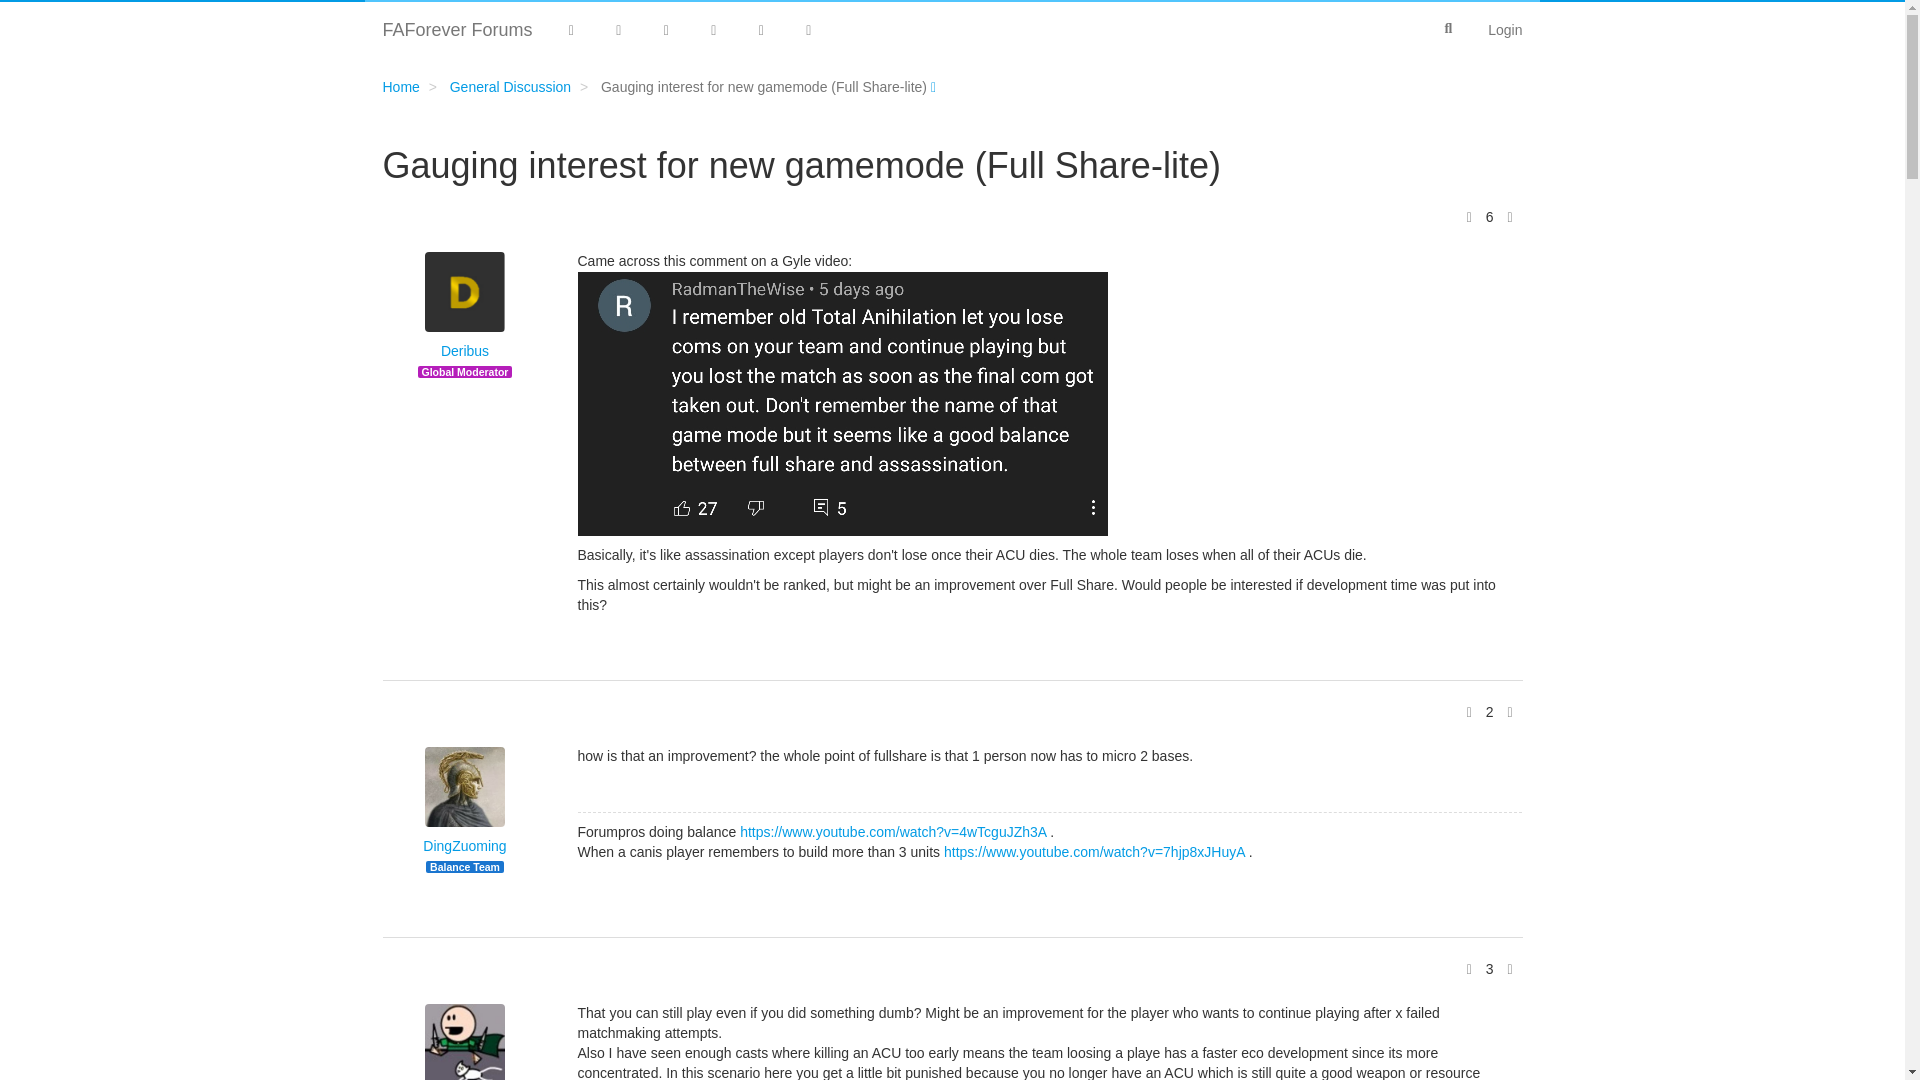 This screenshot has height=1080, width=1920. I want to click on Search, so click(1448, 28).